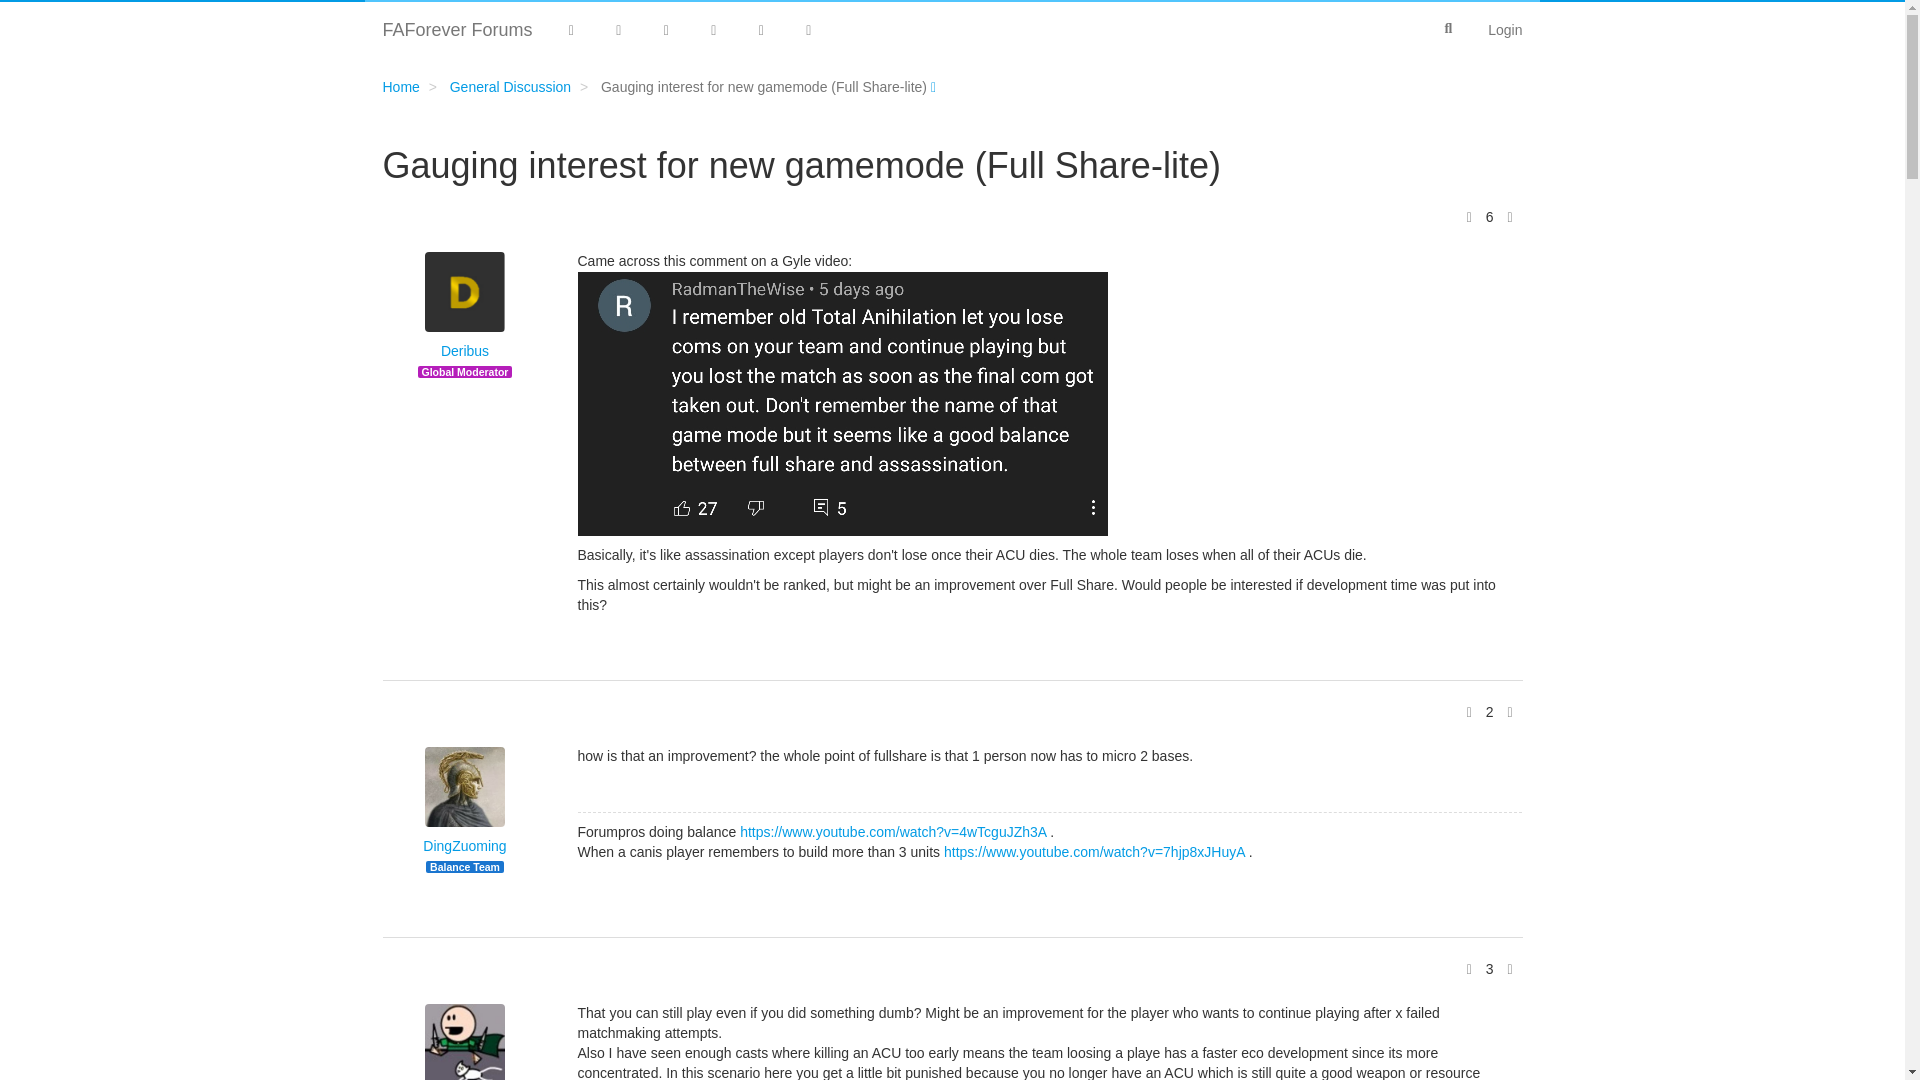 This screenshot has height=1080, width=1920. I want to click on Search, so click(1448, 28).